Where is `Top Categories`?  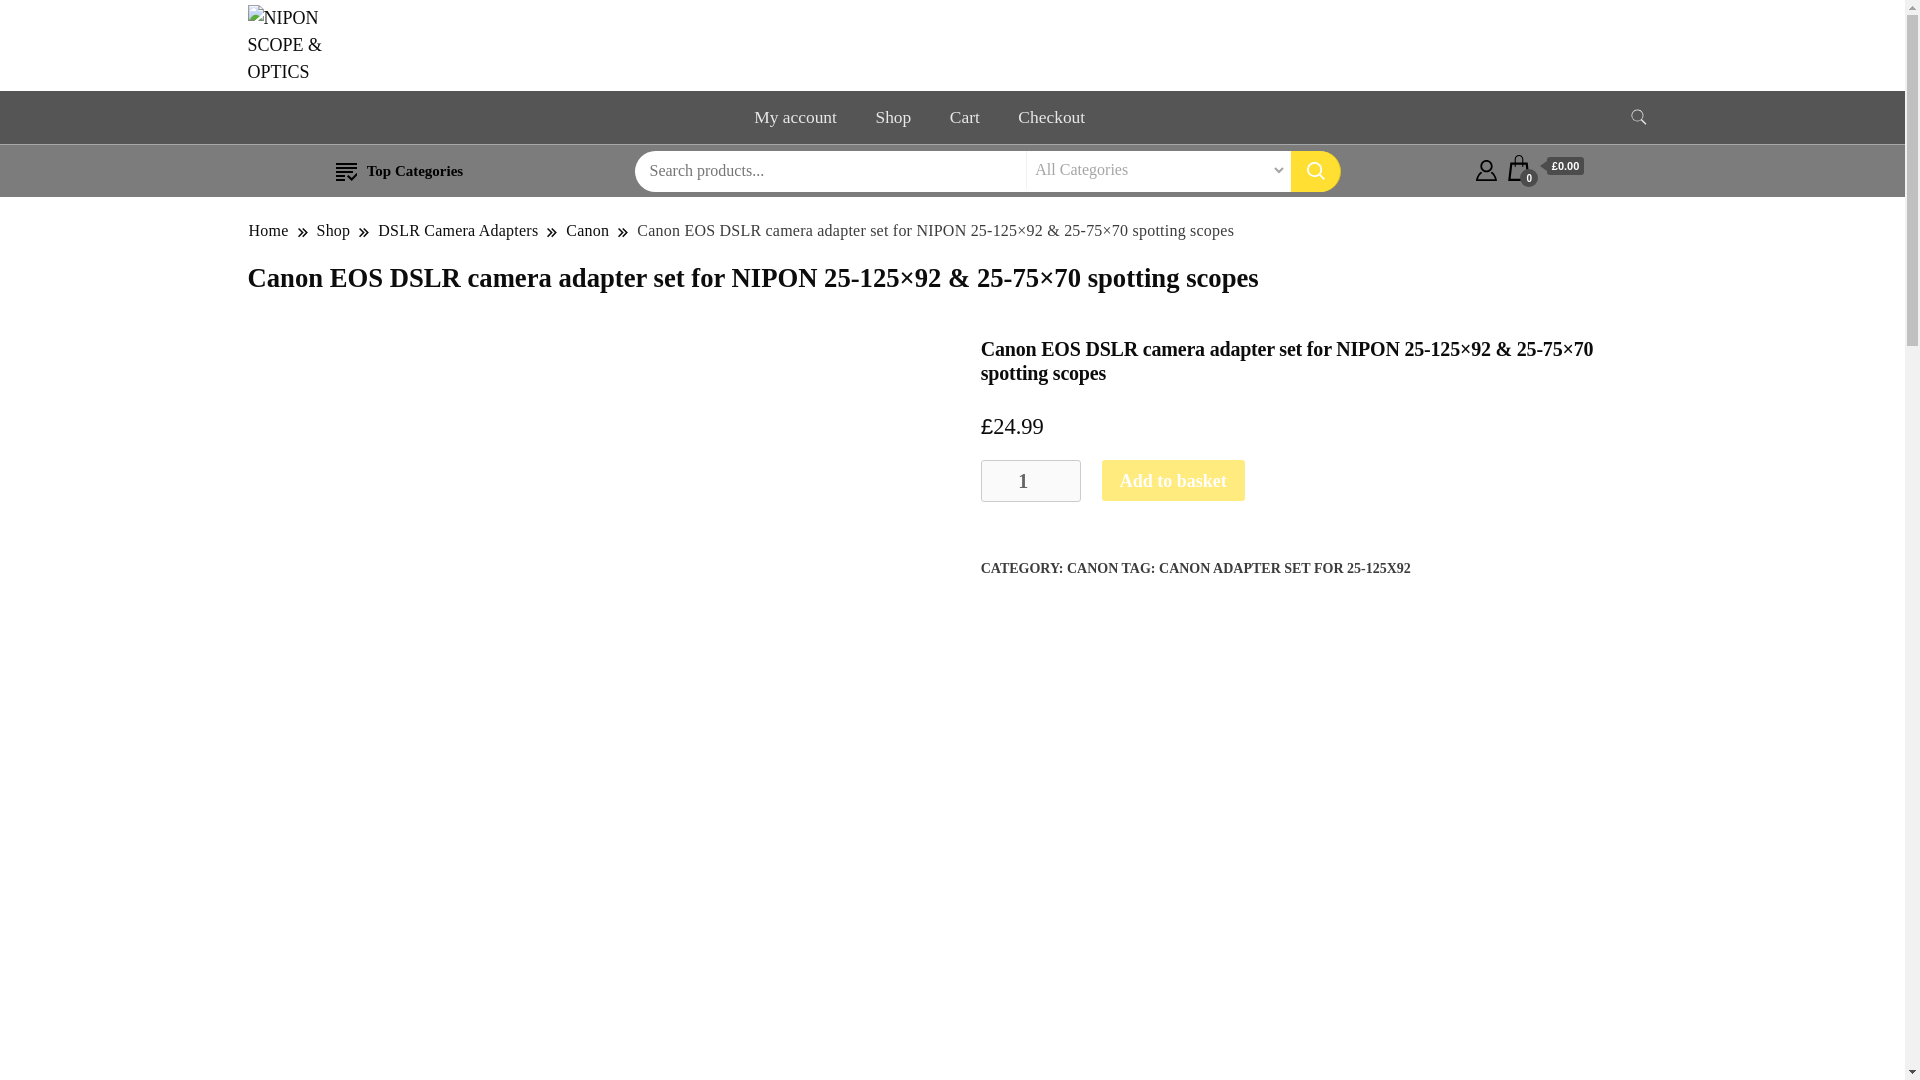 Top Categories is located at coordinates (400, 172).